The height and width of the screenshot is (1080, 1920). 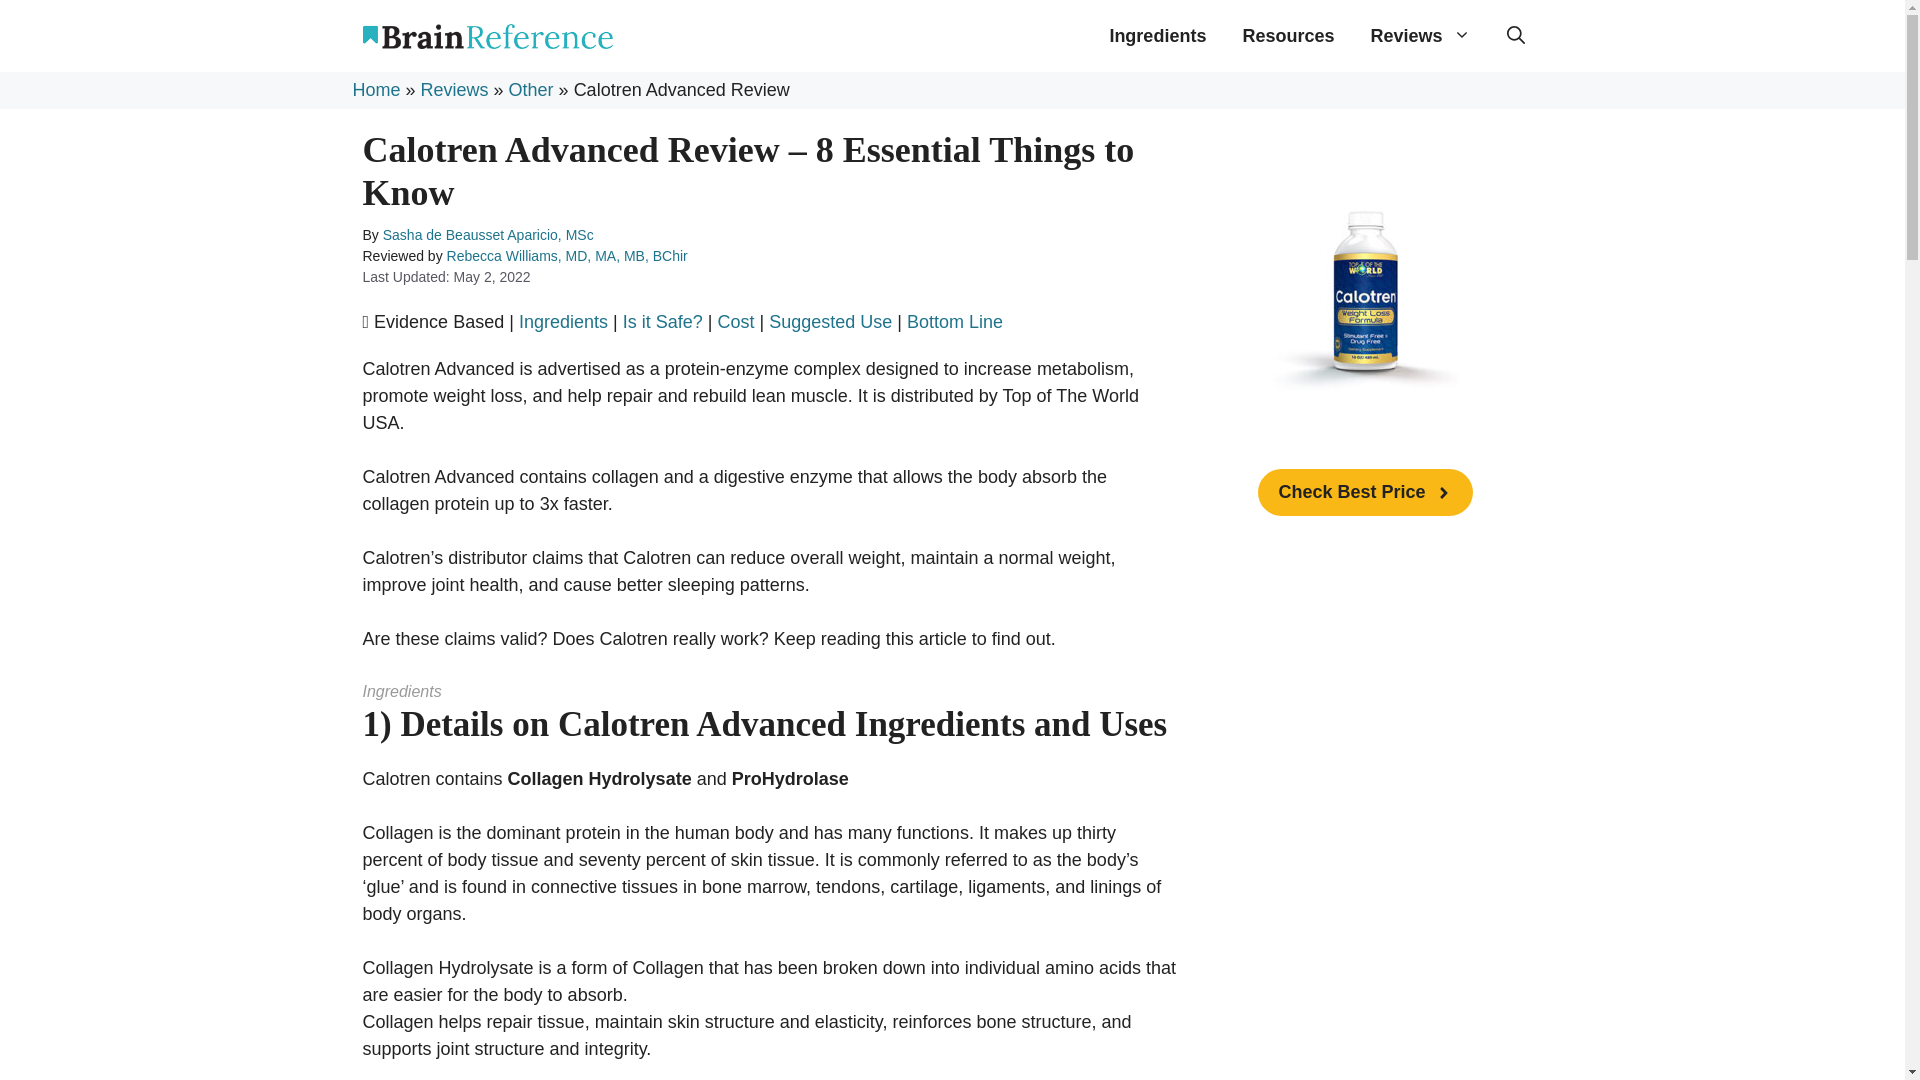 I want to click on Home, so click(x=375, y=90).